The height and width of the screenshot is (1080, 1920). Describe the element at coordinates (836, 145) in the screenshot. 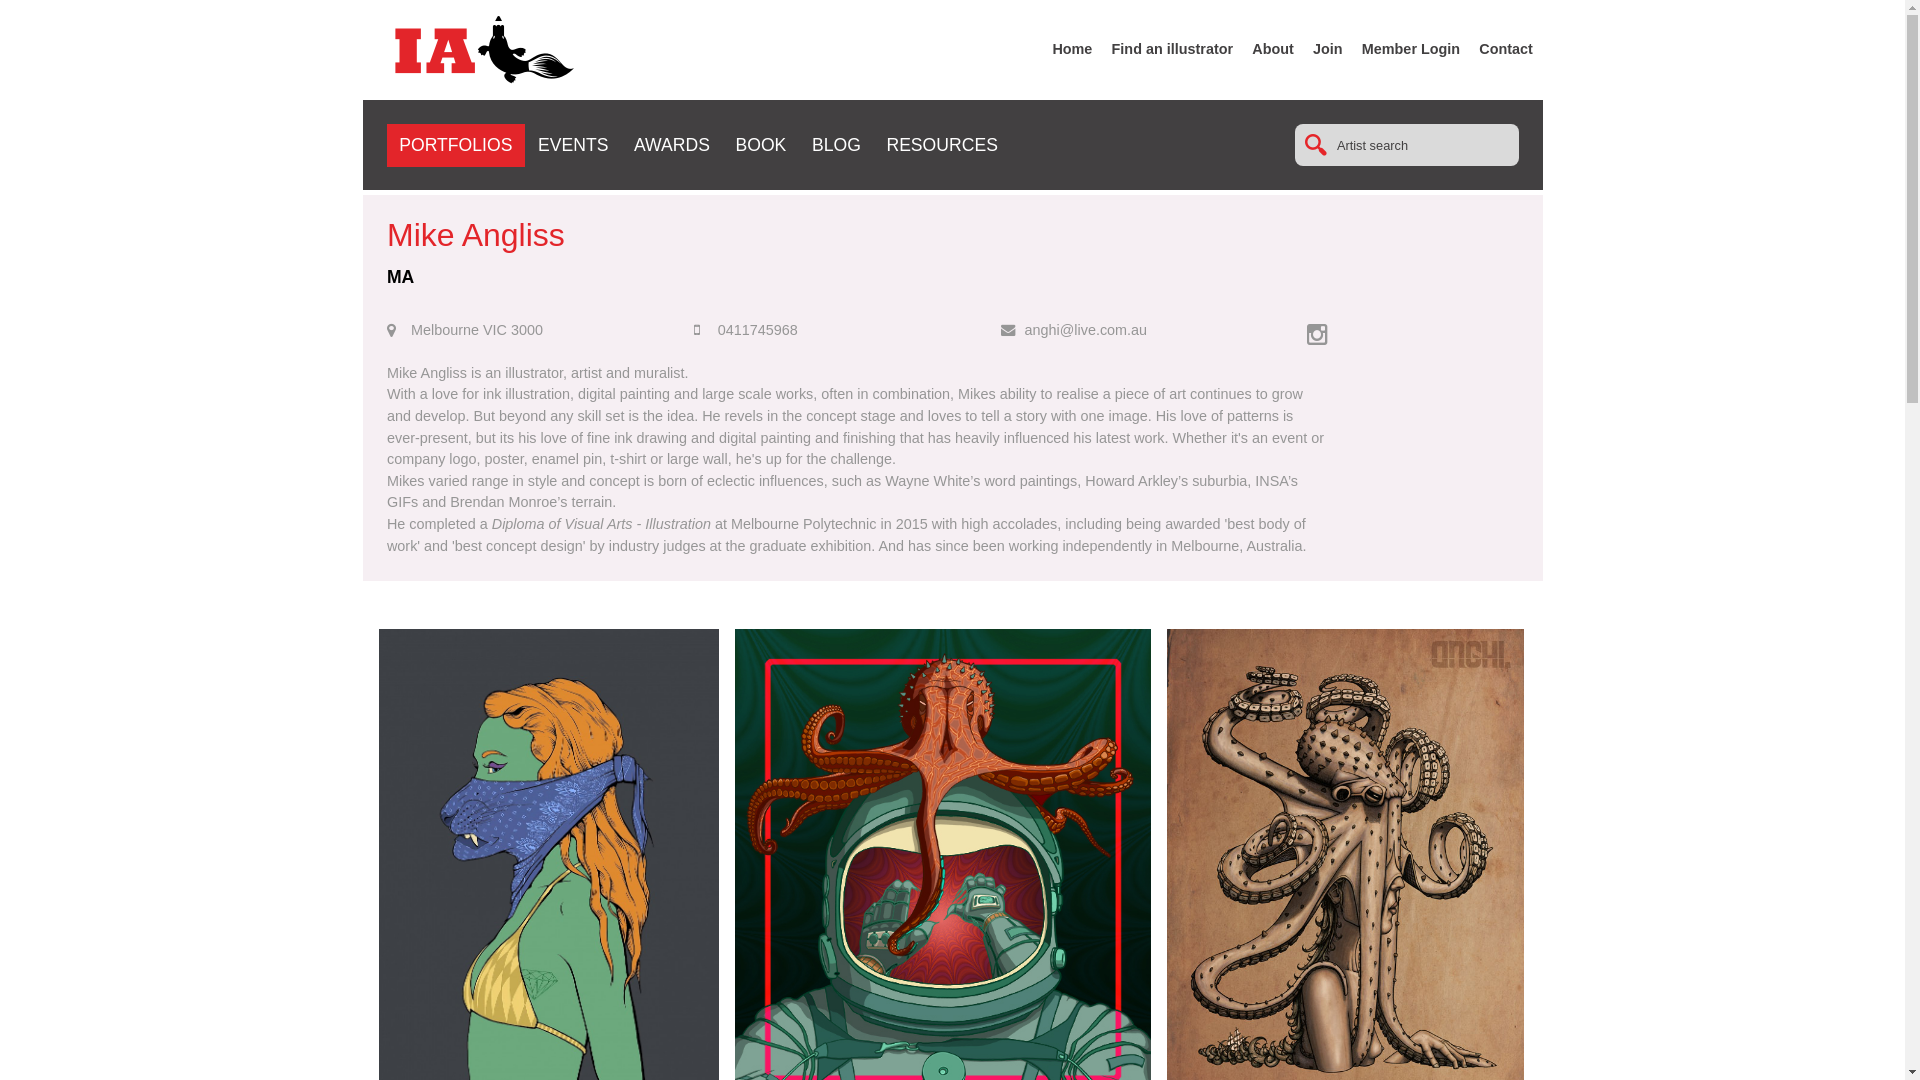

I see `BLOG` at that location.